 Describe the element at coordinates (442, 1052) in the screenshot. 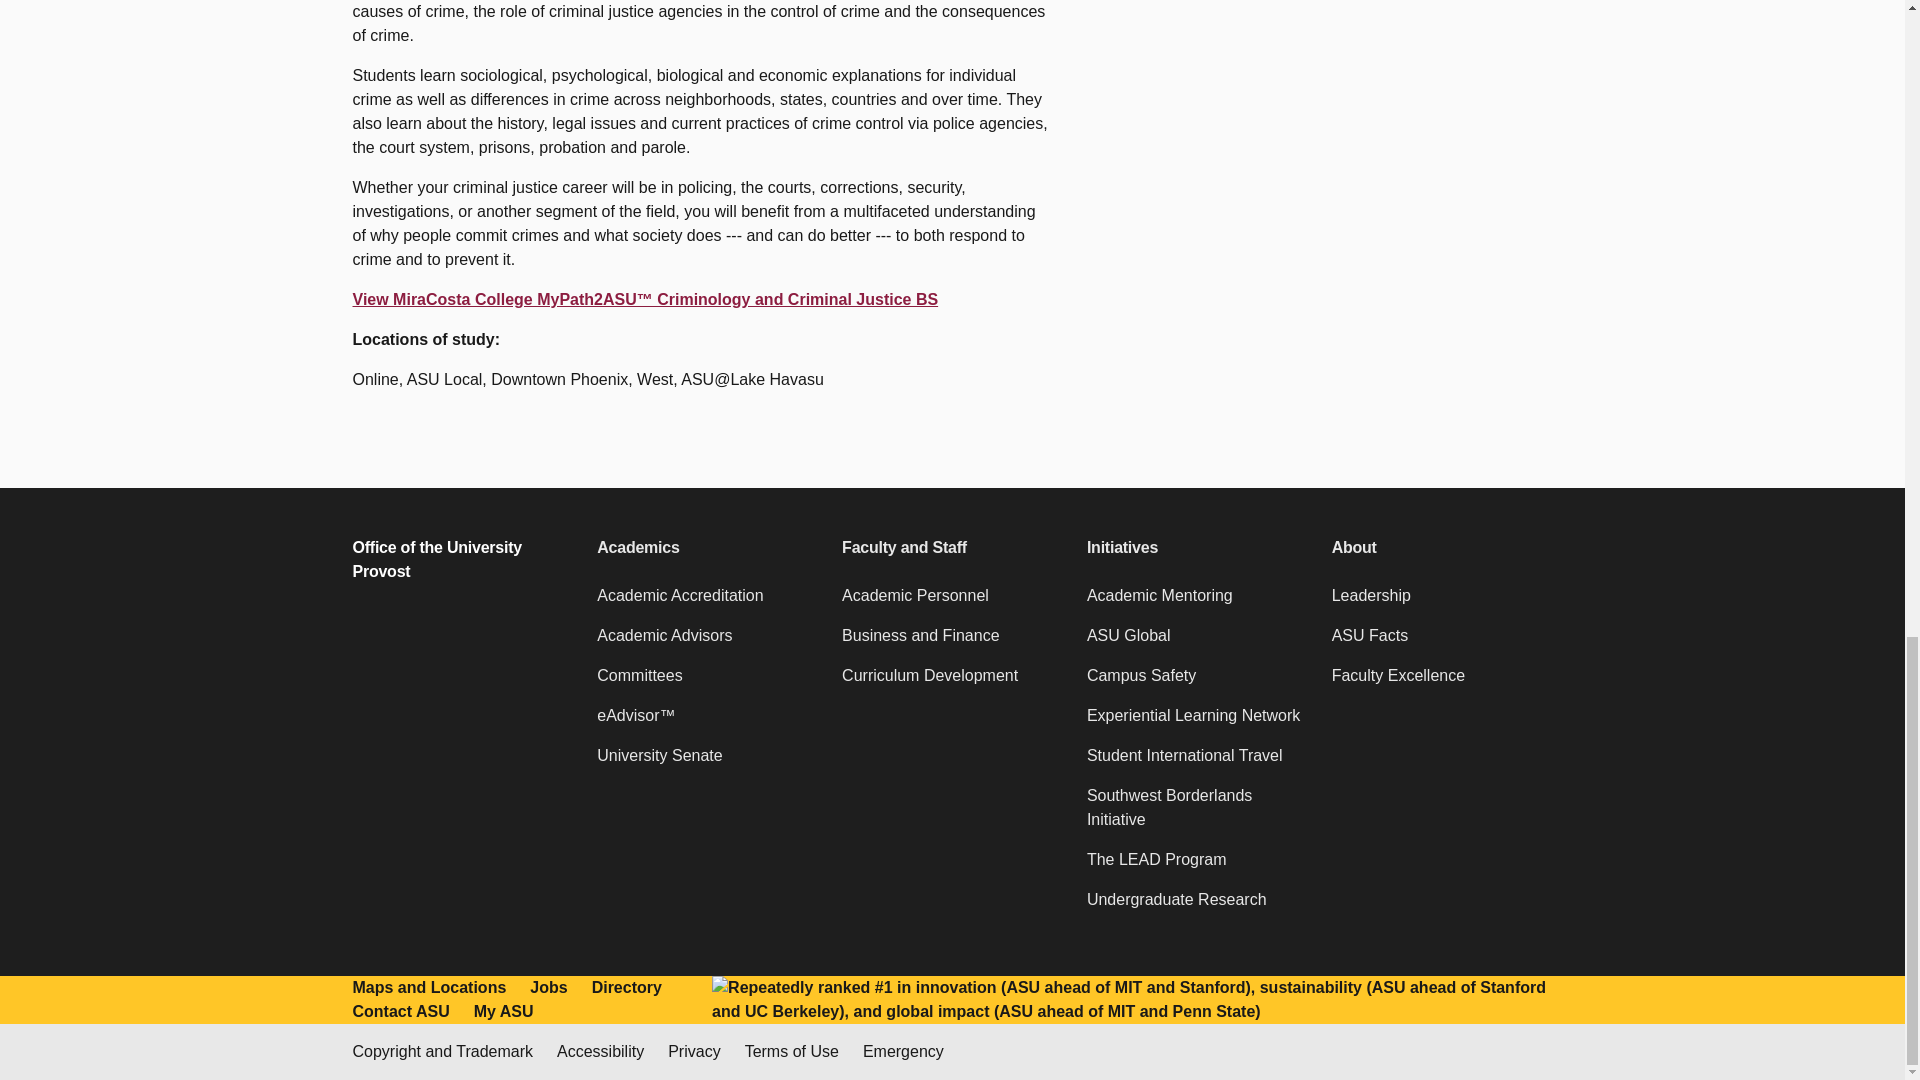

I see `Copyright and Trademark` at that location.